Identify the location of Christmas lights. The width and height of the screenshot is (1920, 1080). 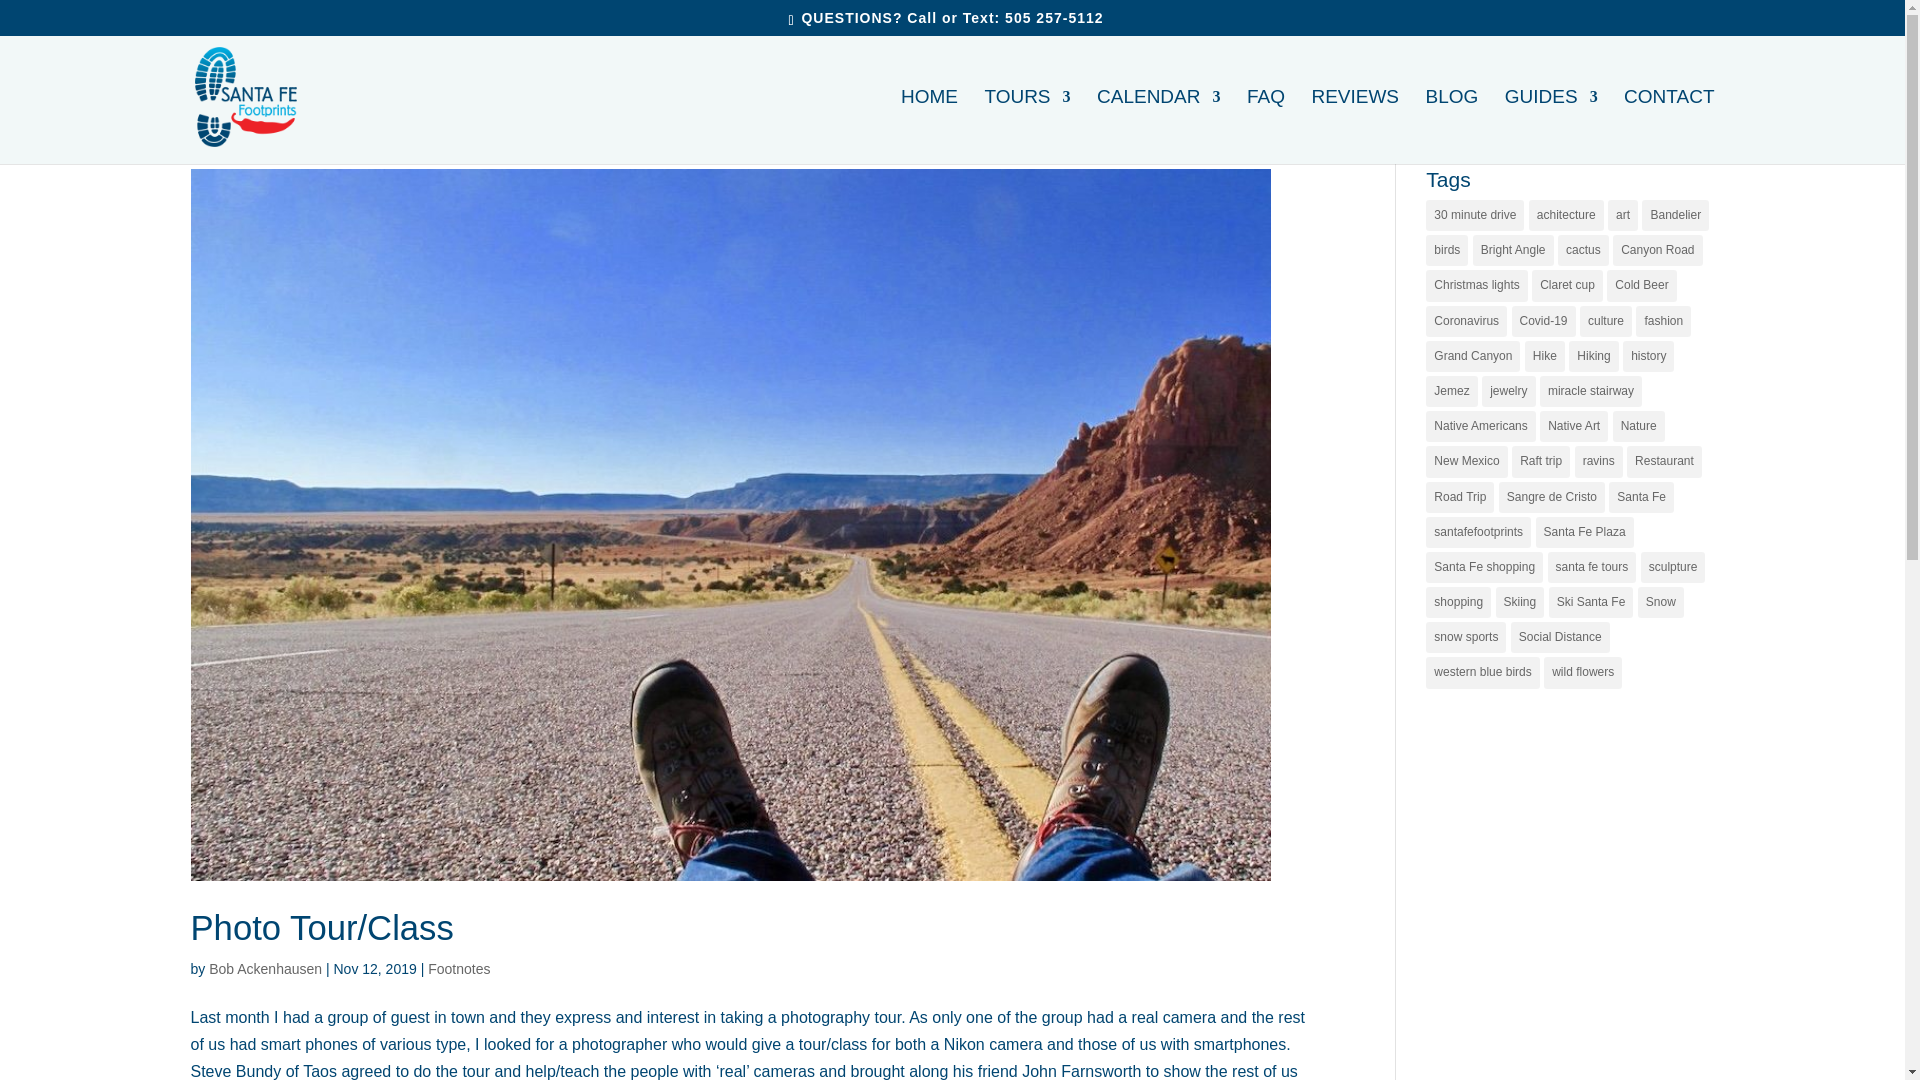
(1476, 286).